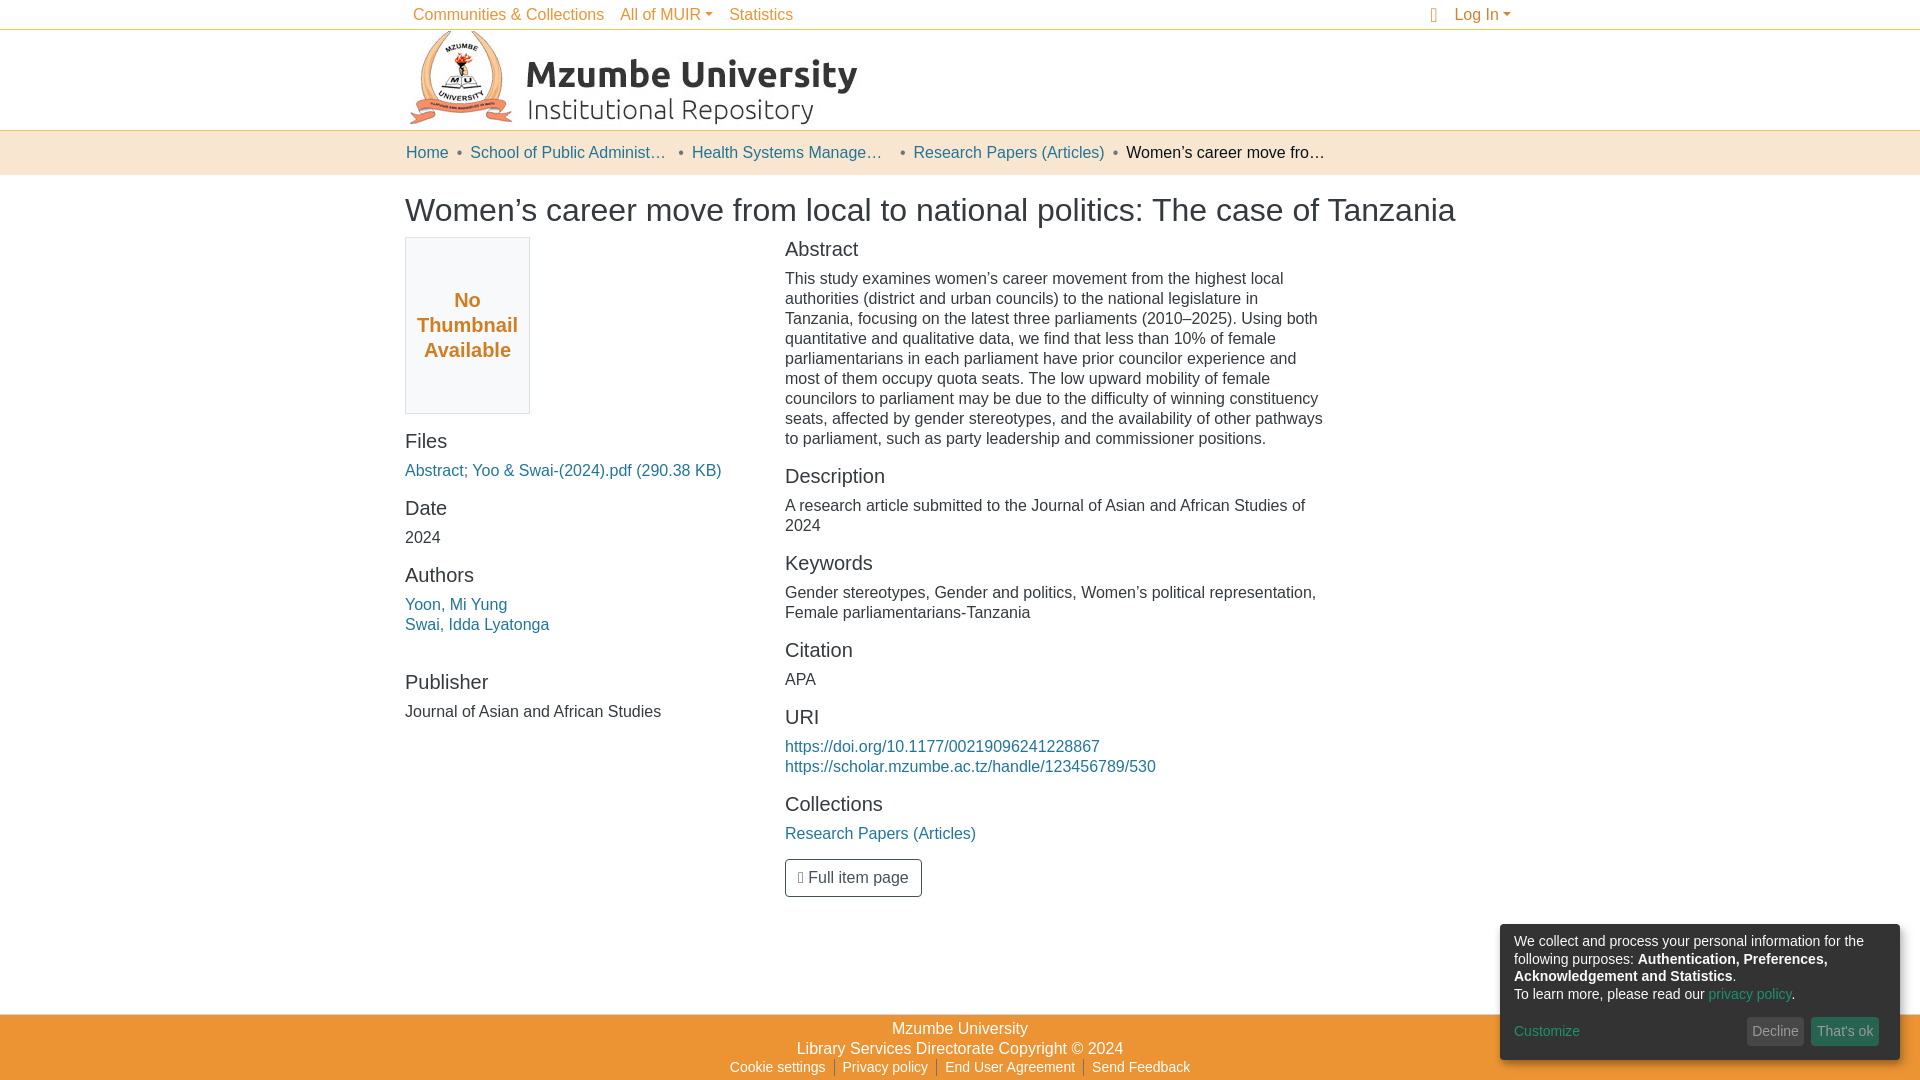 The height and width of the screenshot is (1080, 1920). Describe the element at coordinates (1776, 1032) in the screenshot. I see `Decline` at that location.